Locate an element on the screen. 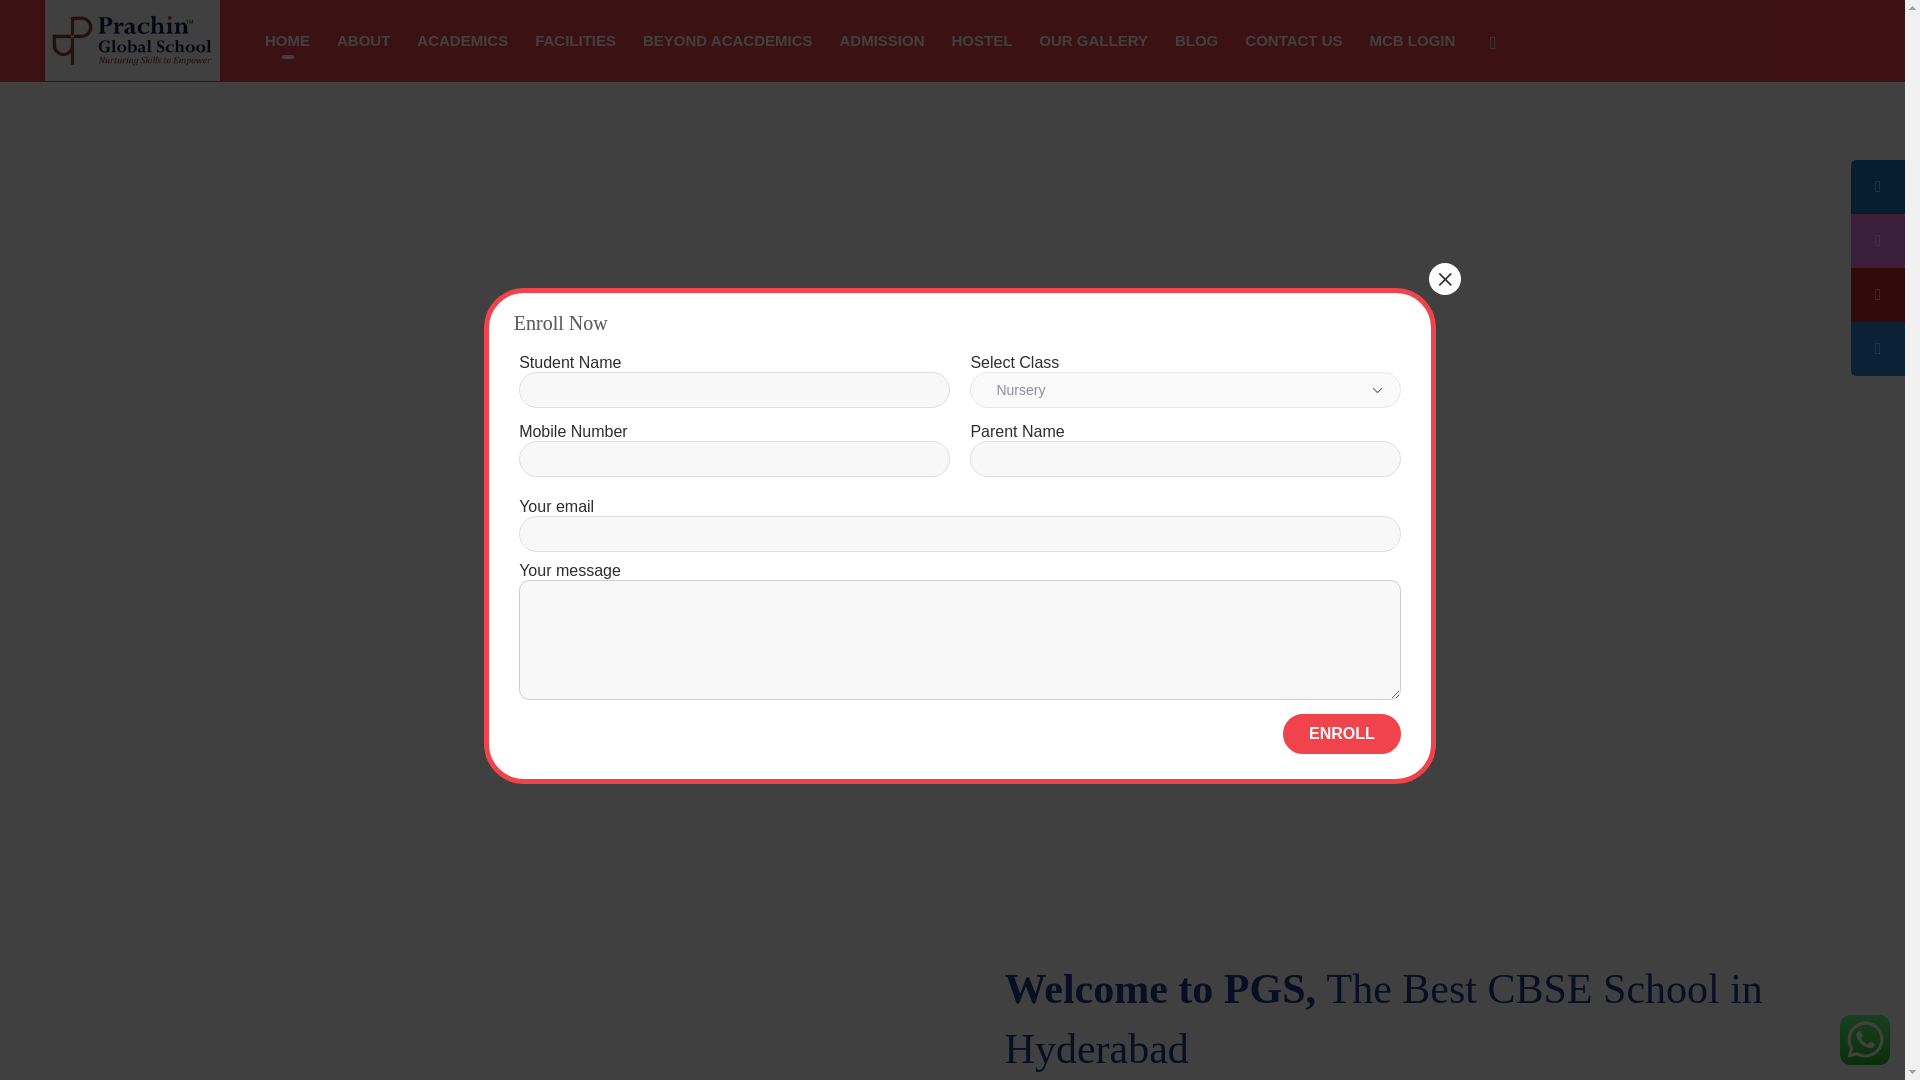  ADMISSION is located at coordinates (880, 40).